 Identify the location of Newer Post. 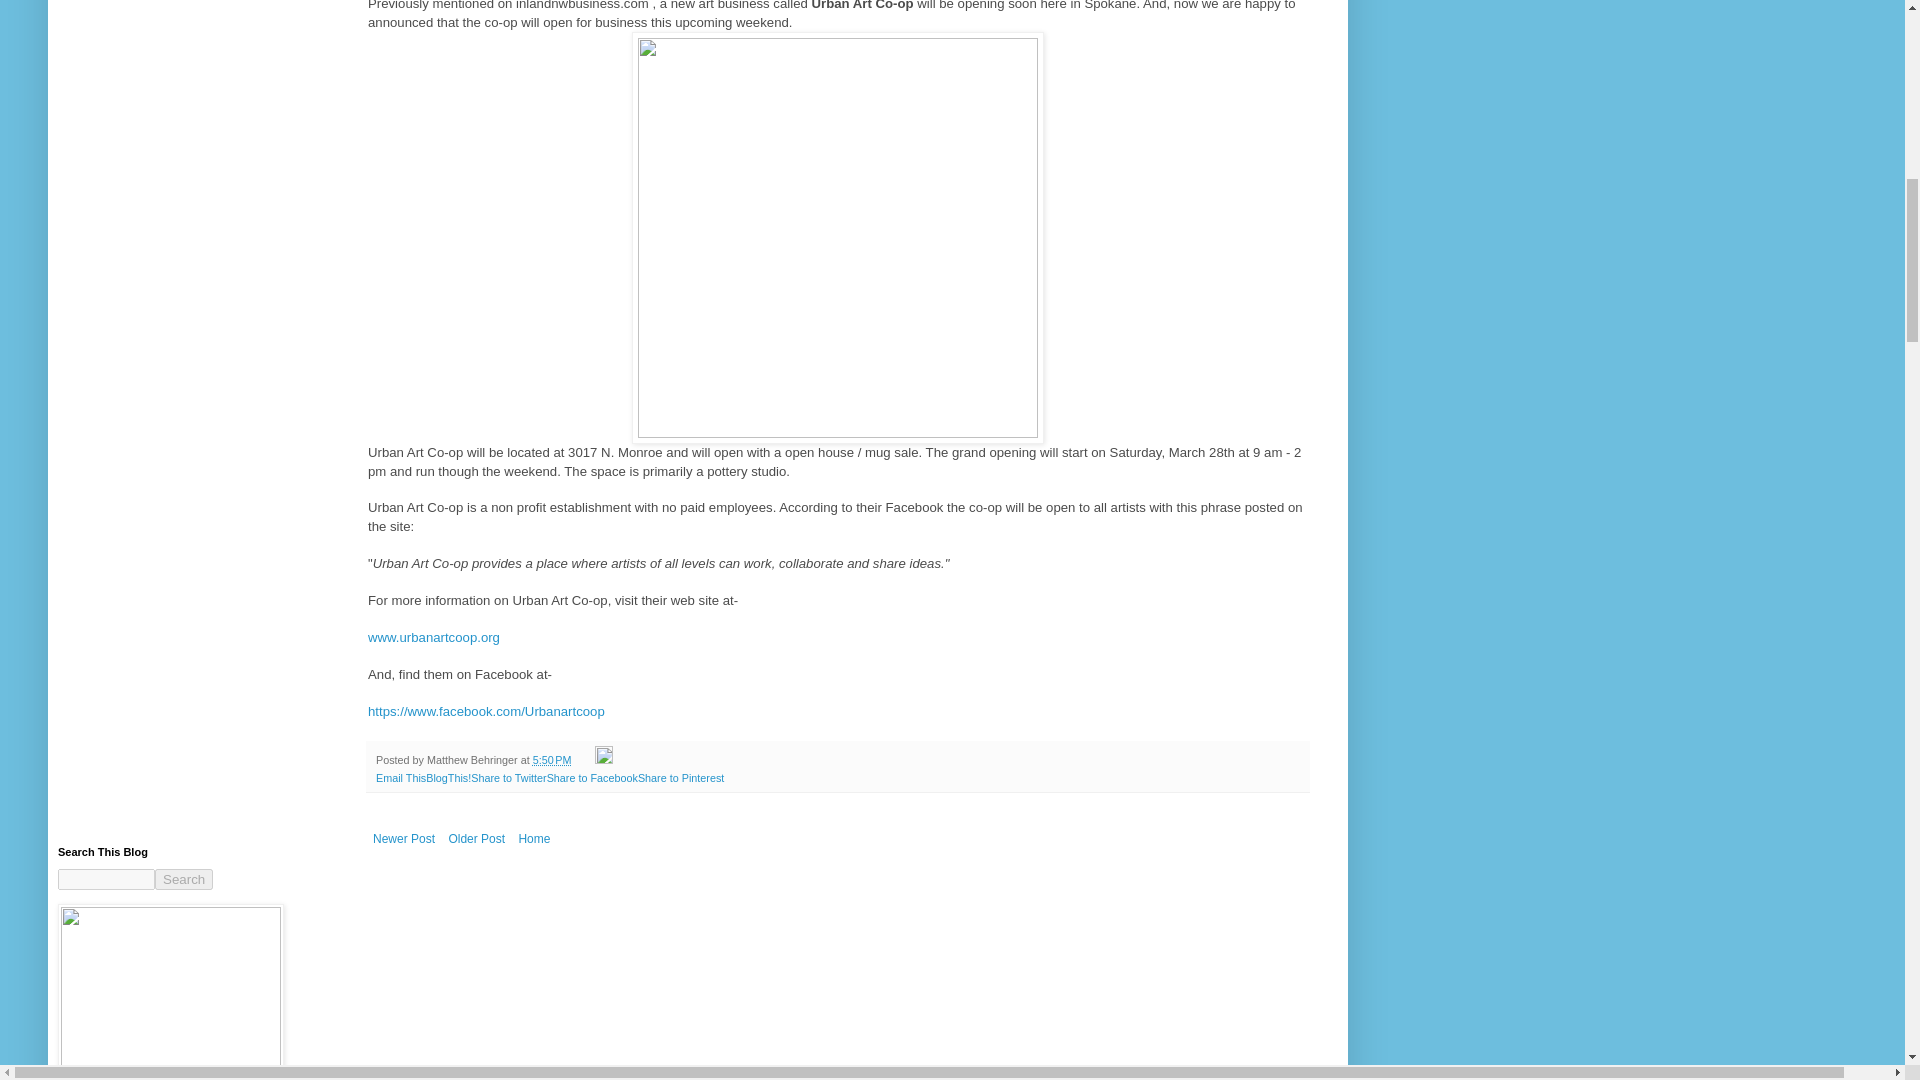
(404, 839).